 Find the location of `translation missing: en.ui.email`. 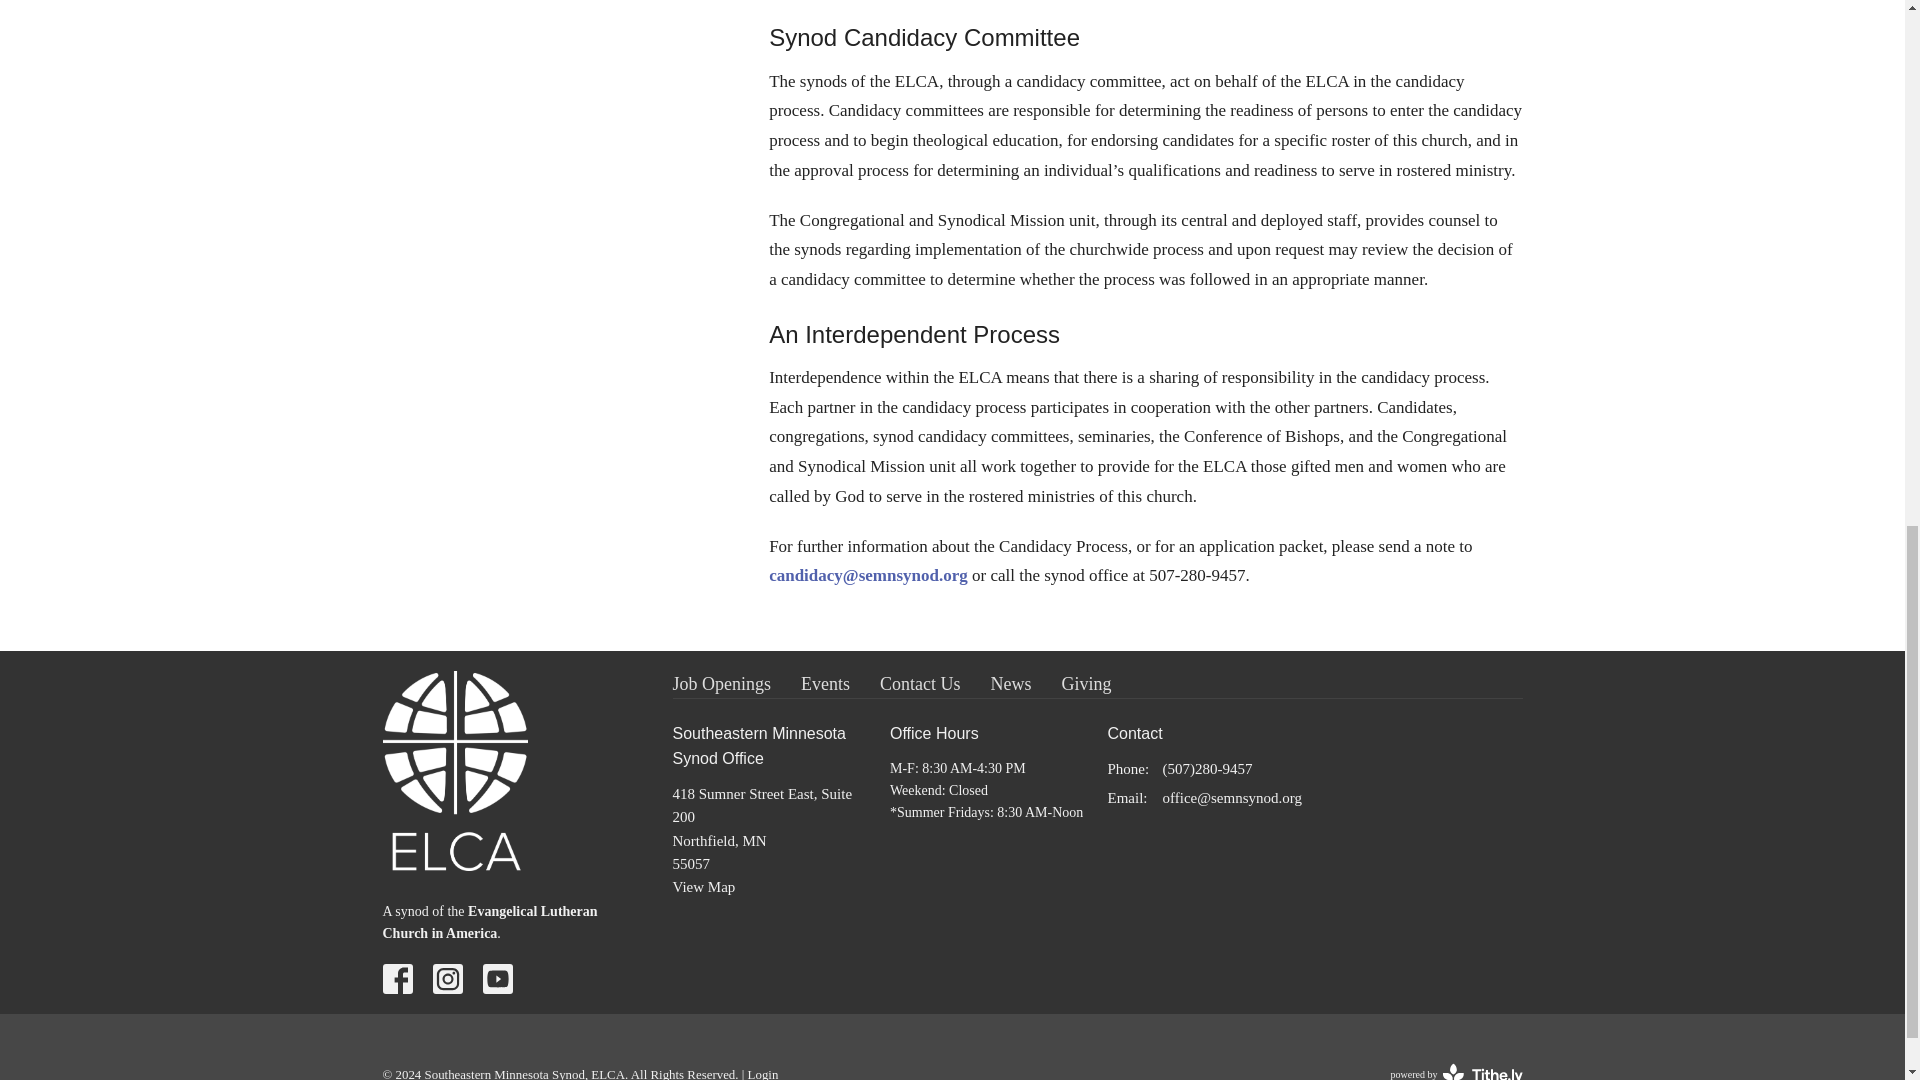

translation missing: en.ui.email is located at coordinates (764, 1074).